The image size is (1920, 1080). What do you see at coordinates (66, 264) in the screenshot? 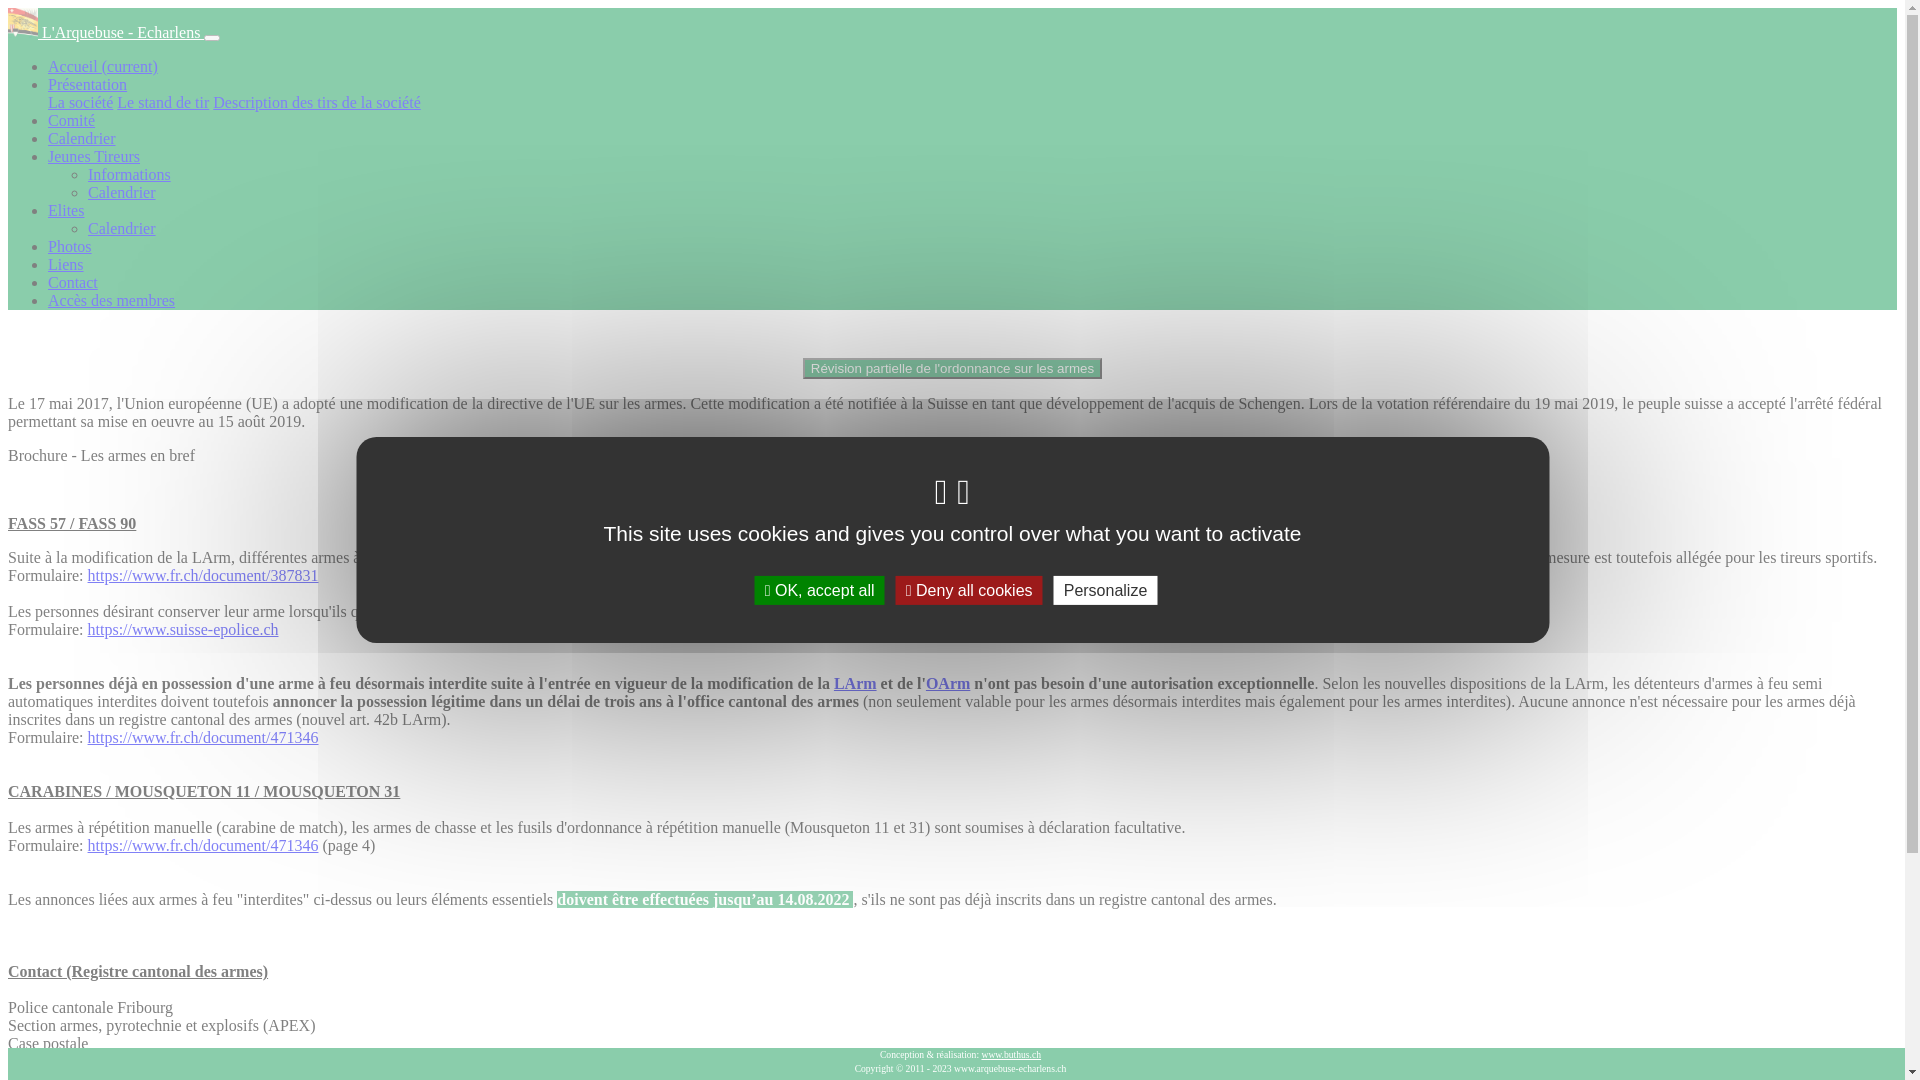
I see `Liens` at bounding box center [66, 264].